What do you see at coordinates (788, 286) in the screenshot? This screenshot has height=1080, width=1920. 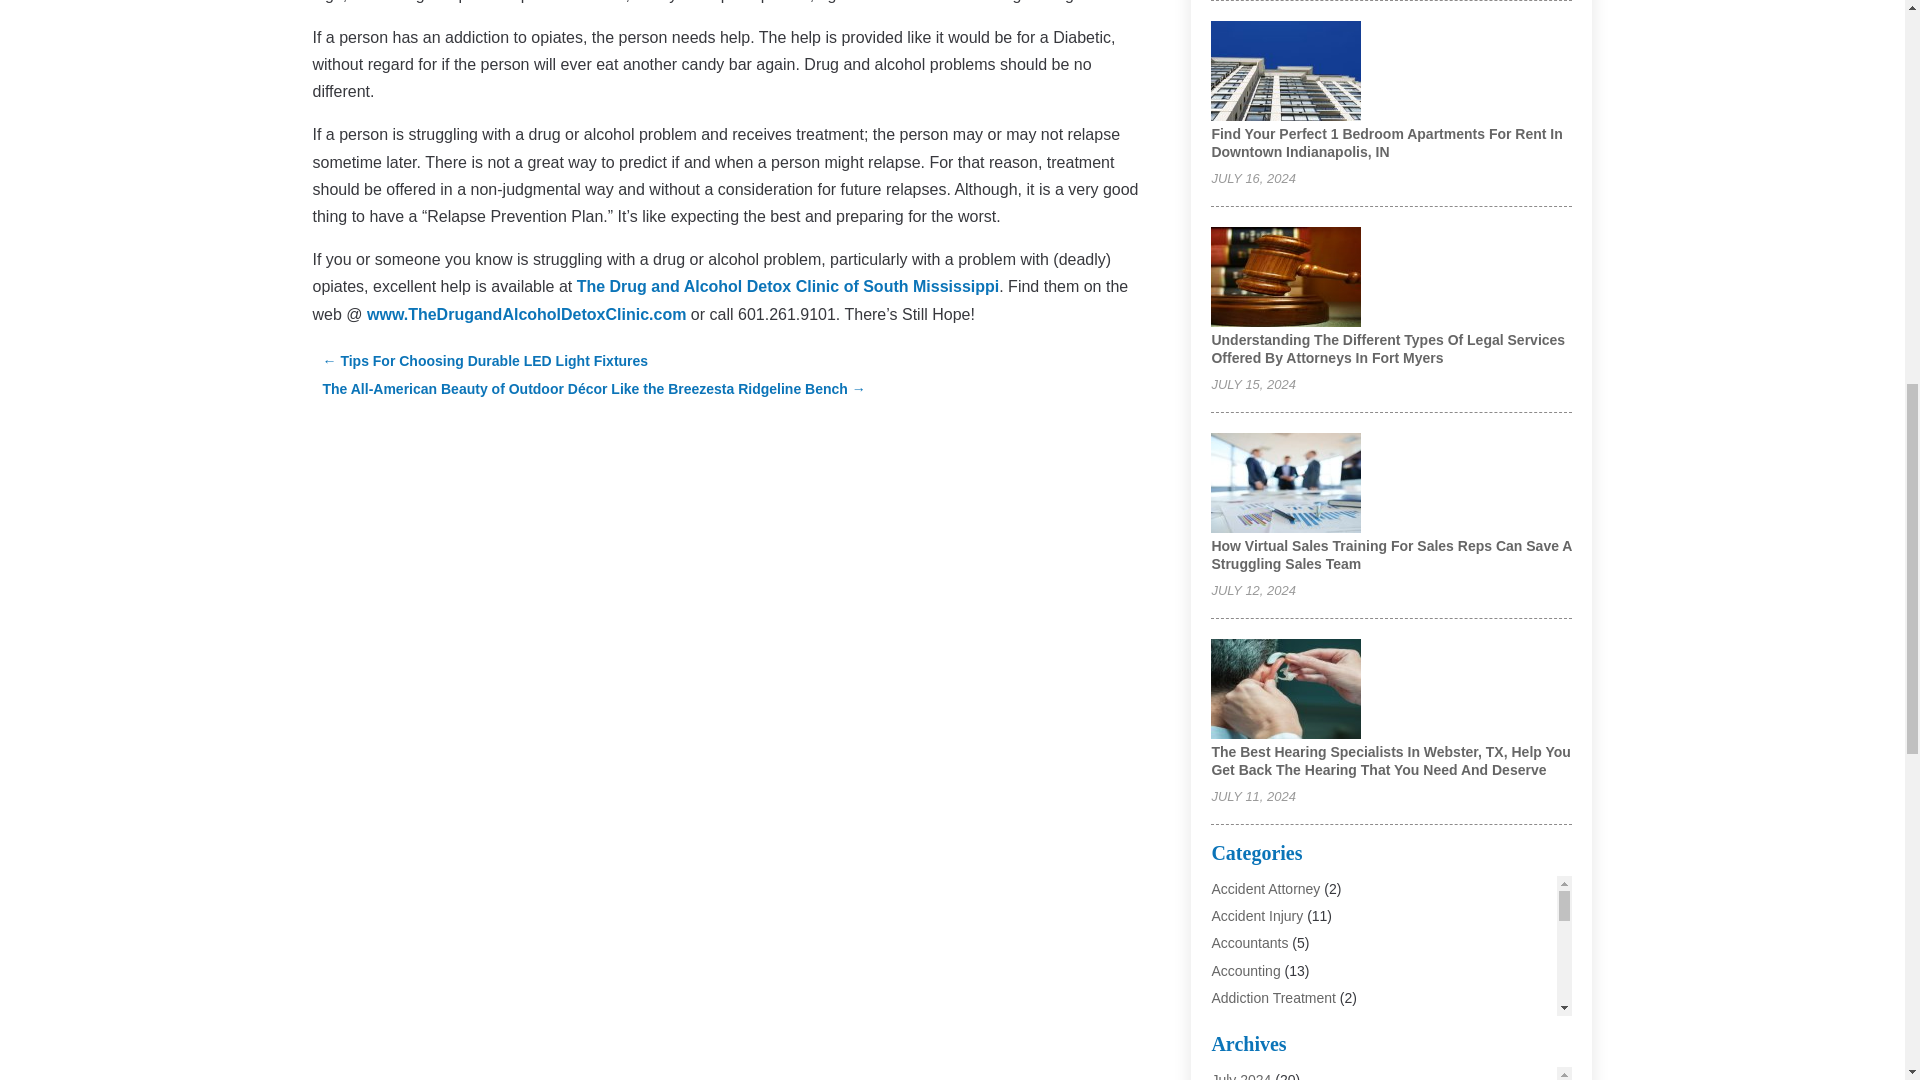 I see `The Drug and Alcohol Detox Clinic of South Mississippi` at bounding box center [788, 286].